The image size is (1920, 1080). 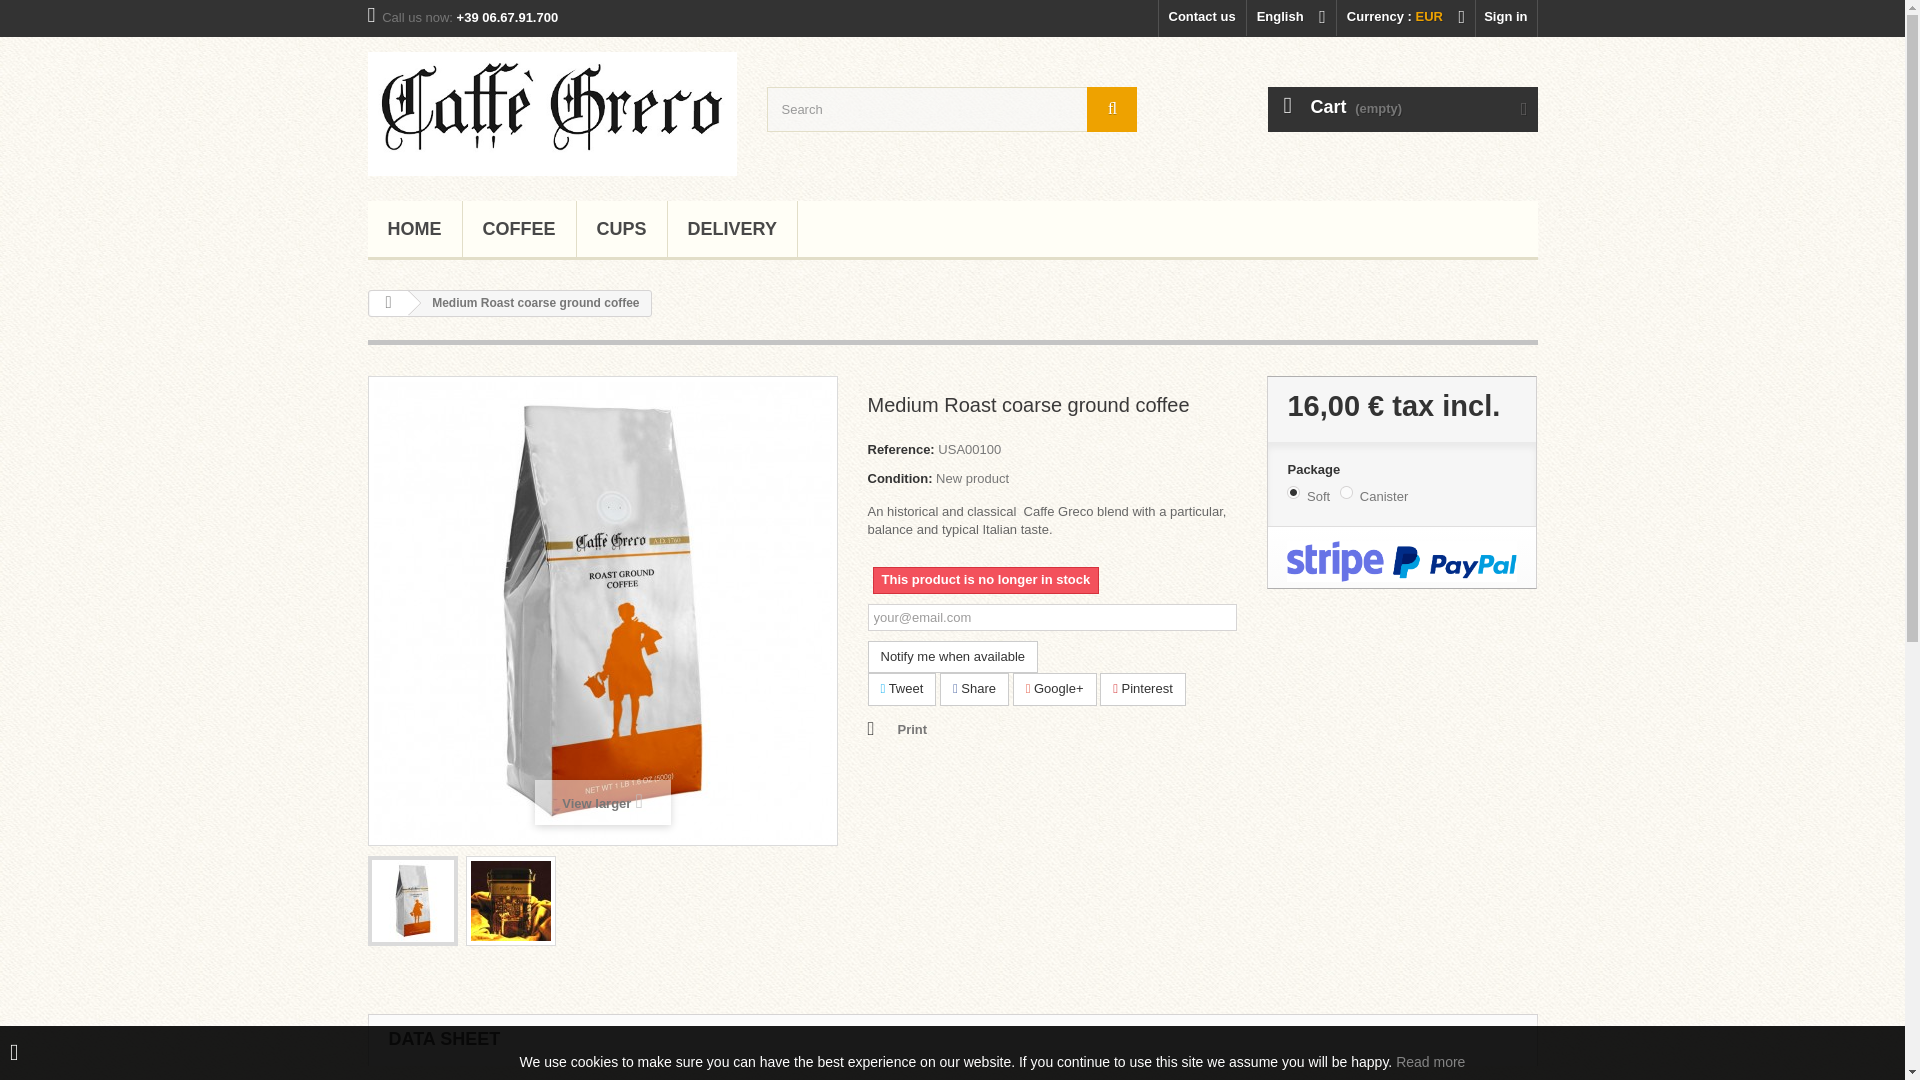 I want to click on View my shopping cart, so click(x=1402, y=109).